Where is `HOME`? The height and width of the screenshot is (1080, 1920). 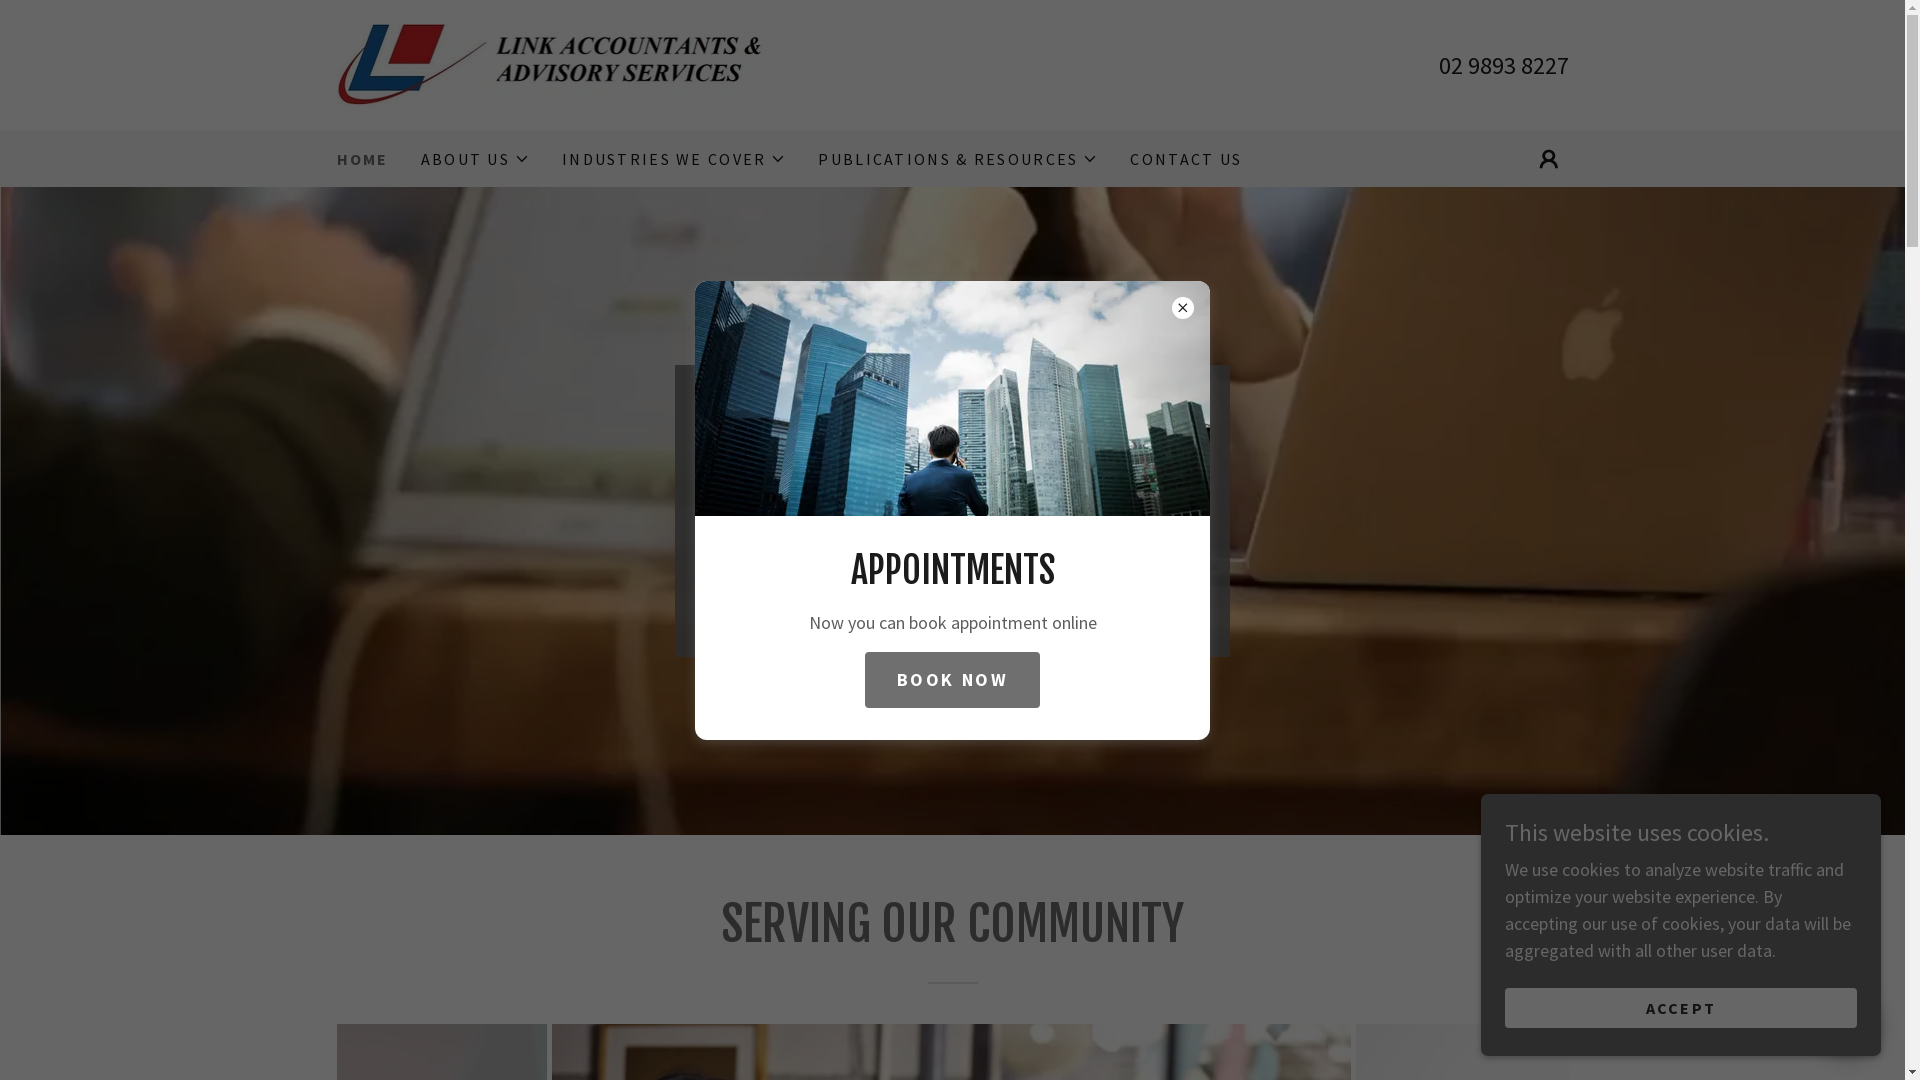 HOME is located at coordinates (362, 159).